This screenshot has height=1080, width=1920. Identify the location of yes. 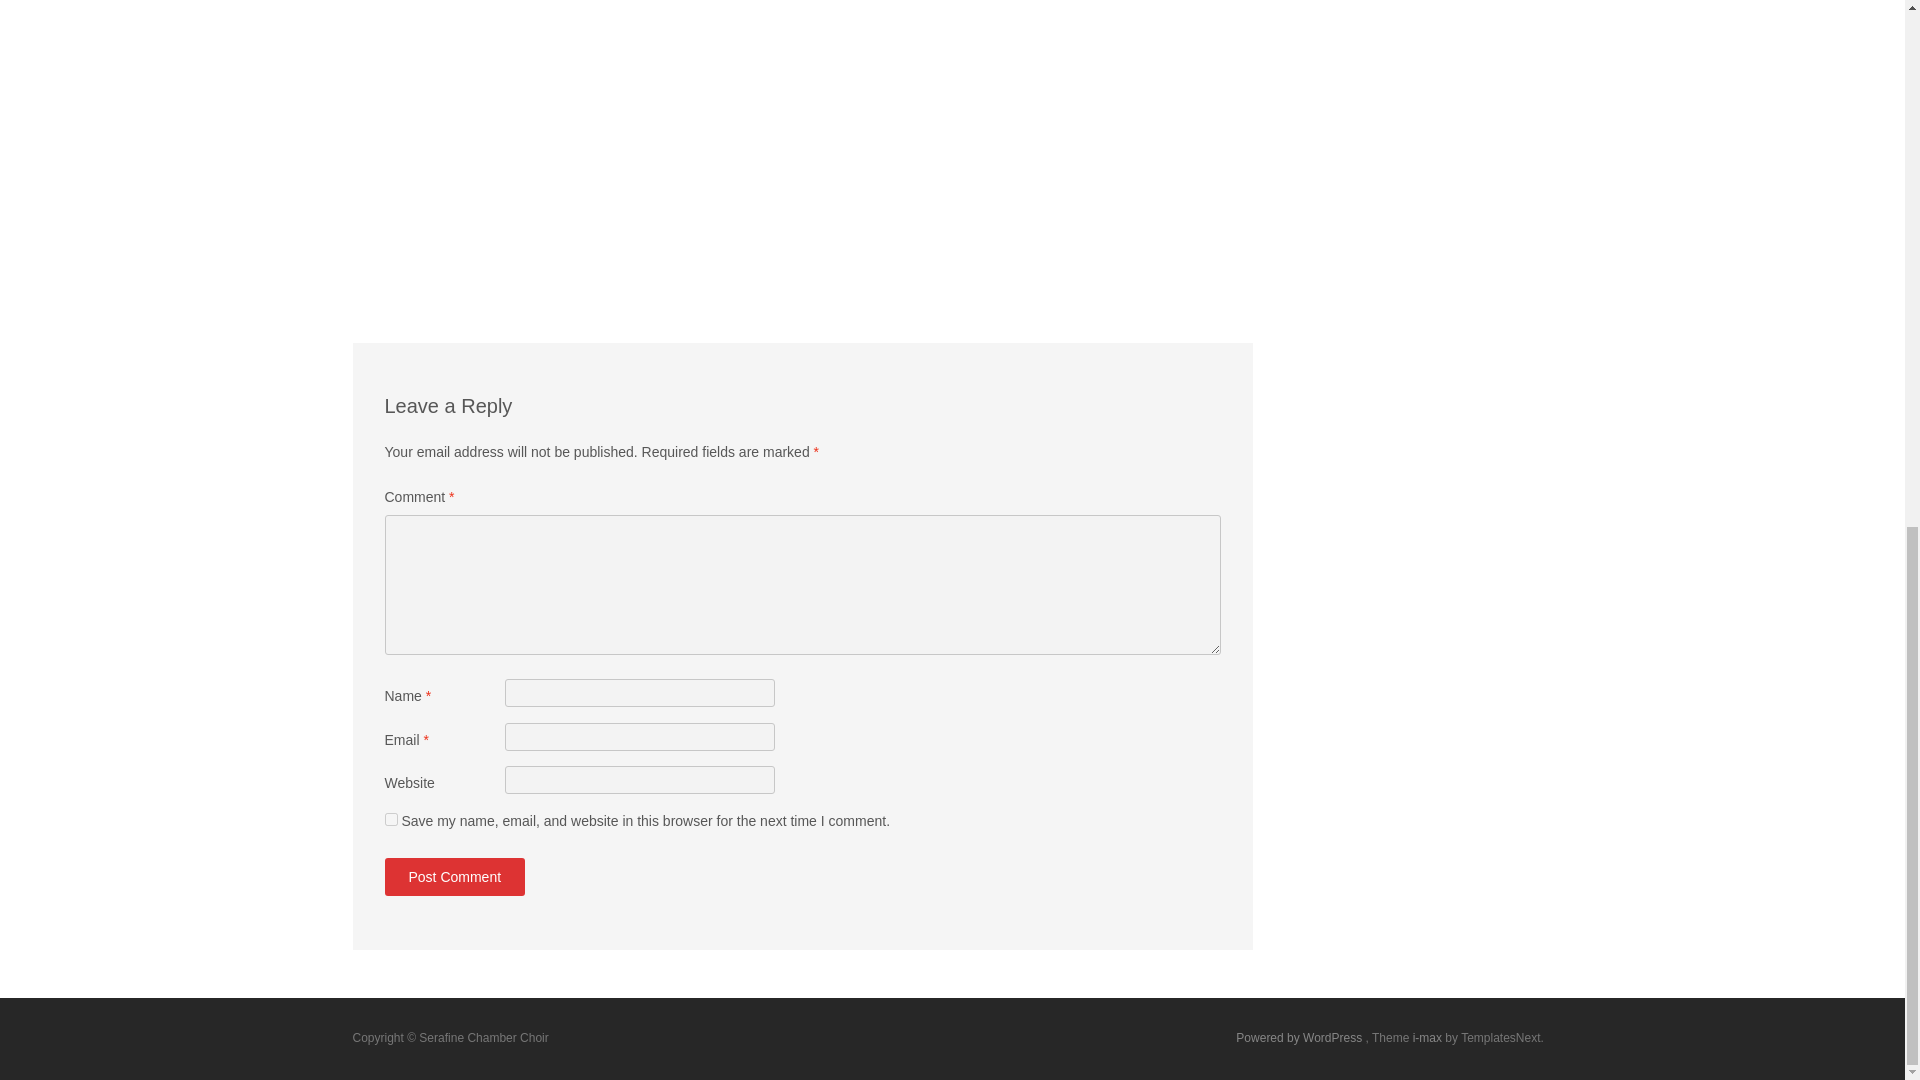
(390, 820).